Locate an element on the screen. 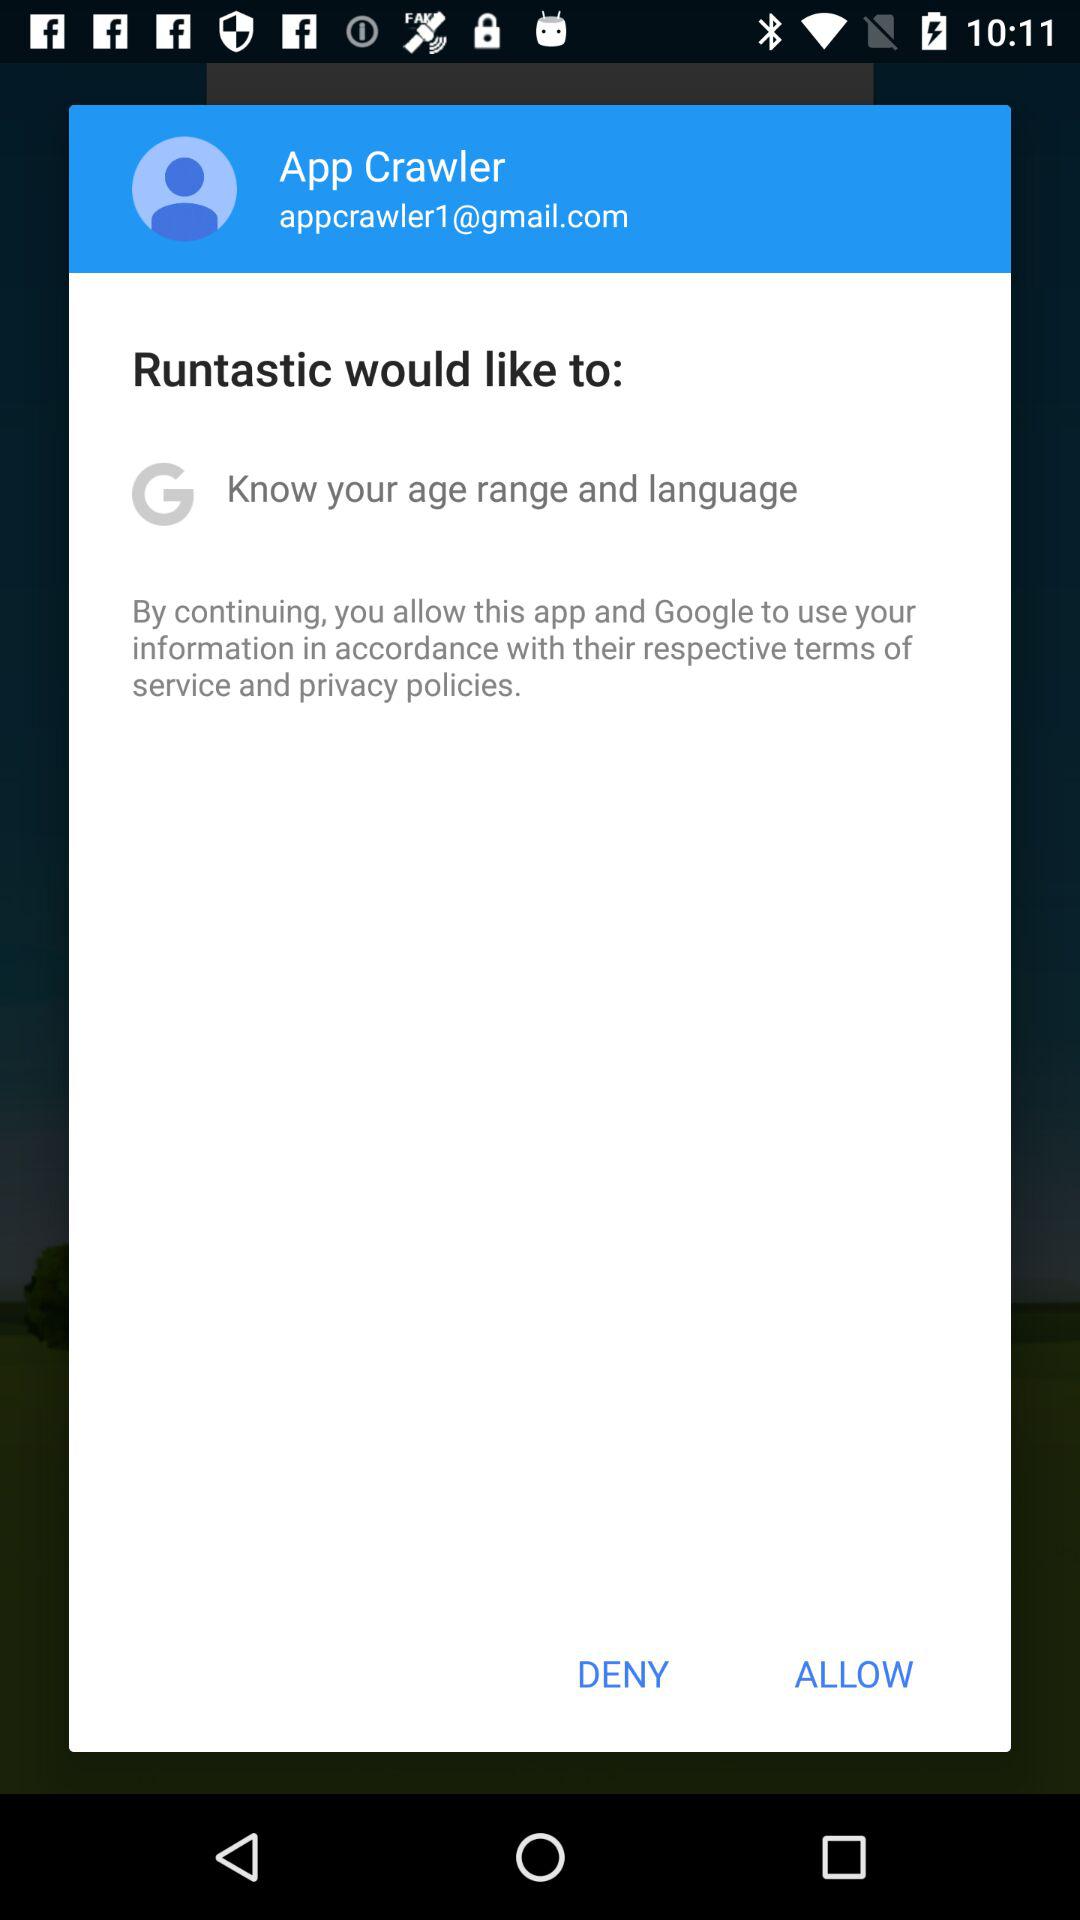 The width and height of the screenshot is (1080, 1920). tap the icon above the runtastic would like item is located at coordinates (184, 188).